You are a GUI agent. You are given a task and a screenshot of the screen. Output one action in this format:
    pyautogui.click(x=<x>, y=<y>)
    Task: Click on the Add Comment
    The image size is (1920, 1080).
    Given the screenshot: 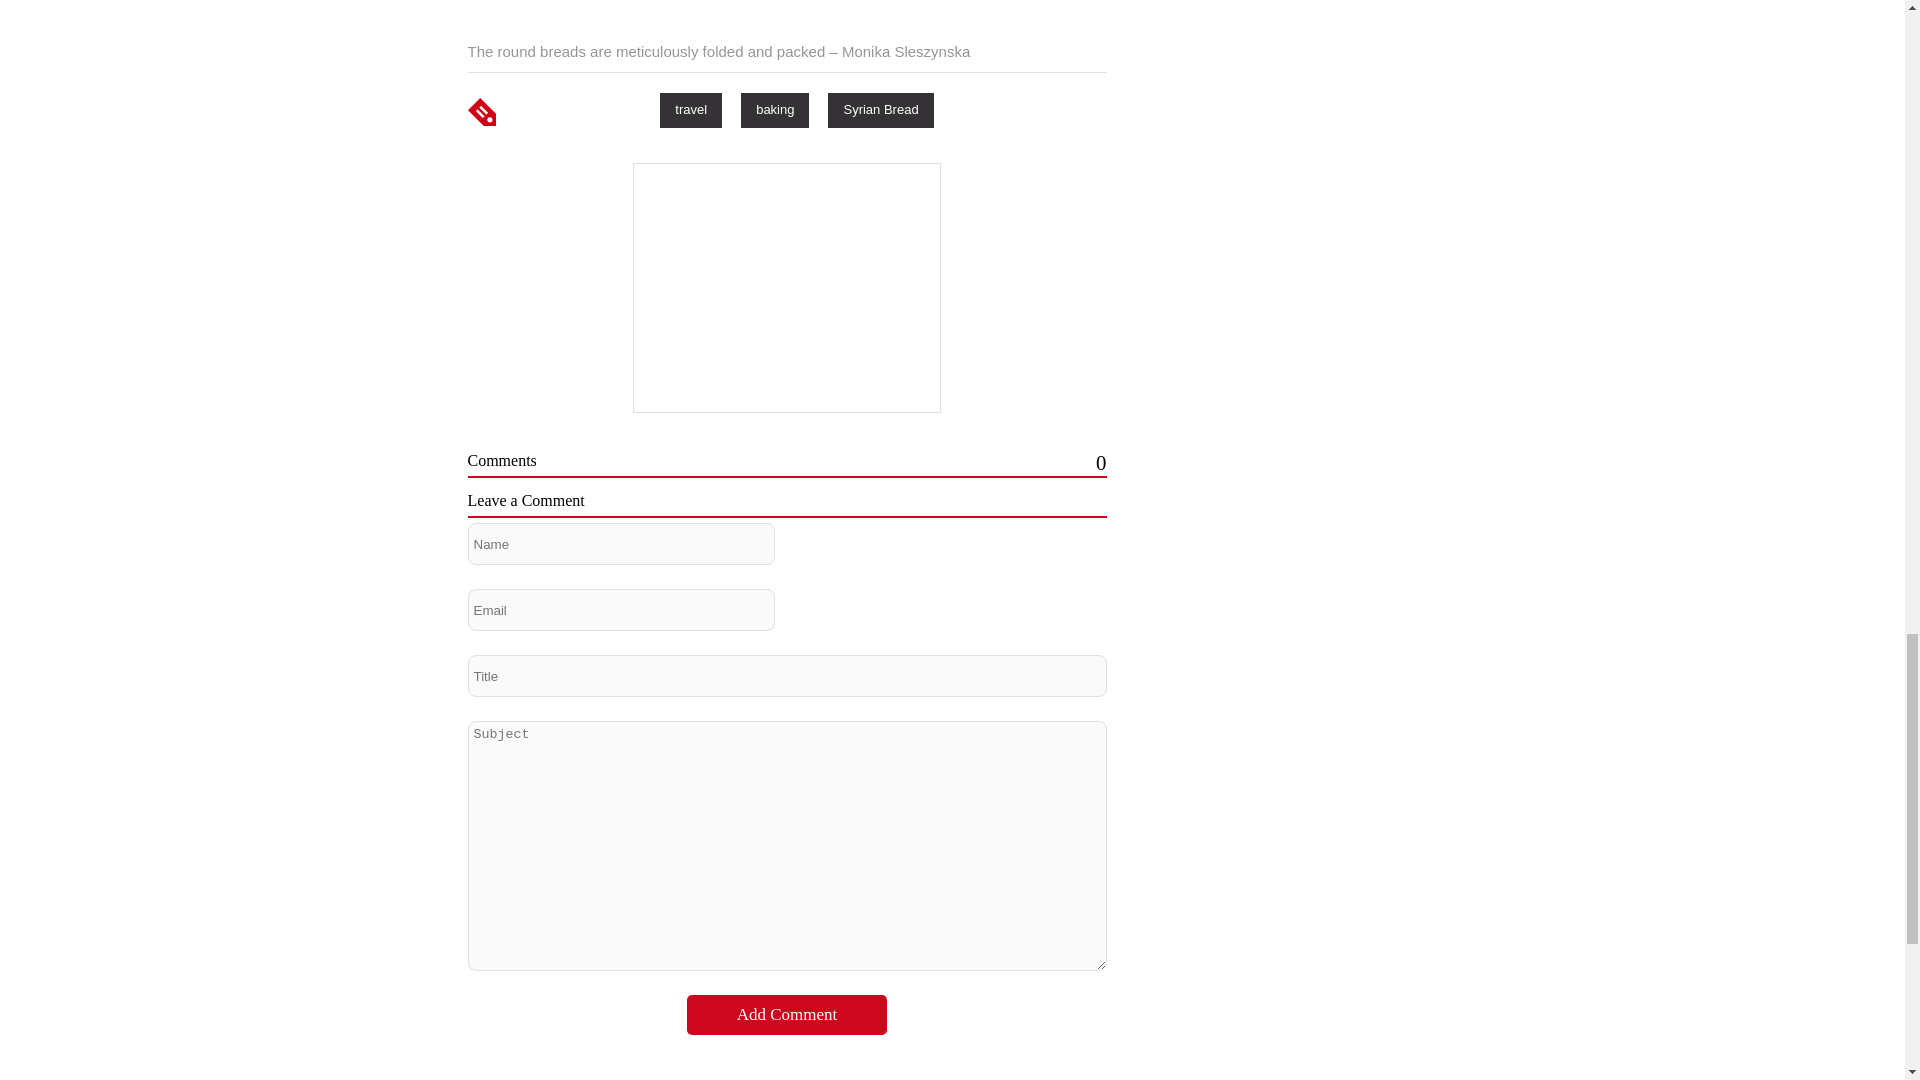 What is the action you would take?
    pyautogui.click(x=787, y=1014)
    